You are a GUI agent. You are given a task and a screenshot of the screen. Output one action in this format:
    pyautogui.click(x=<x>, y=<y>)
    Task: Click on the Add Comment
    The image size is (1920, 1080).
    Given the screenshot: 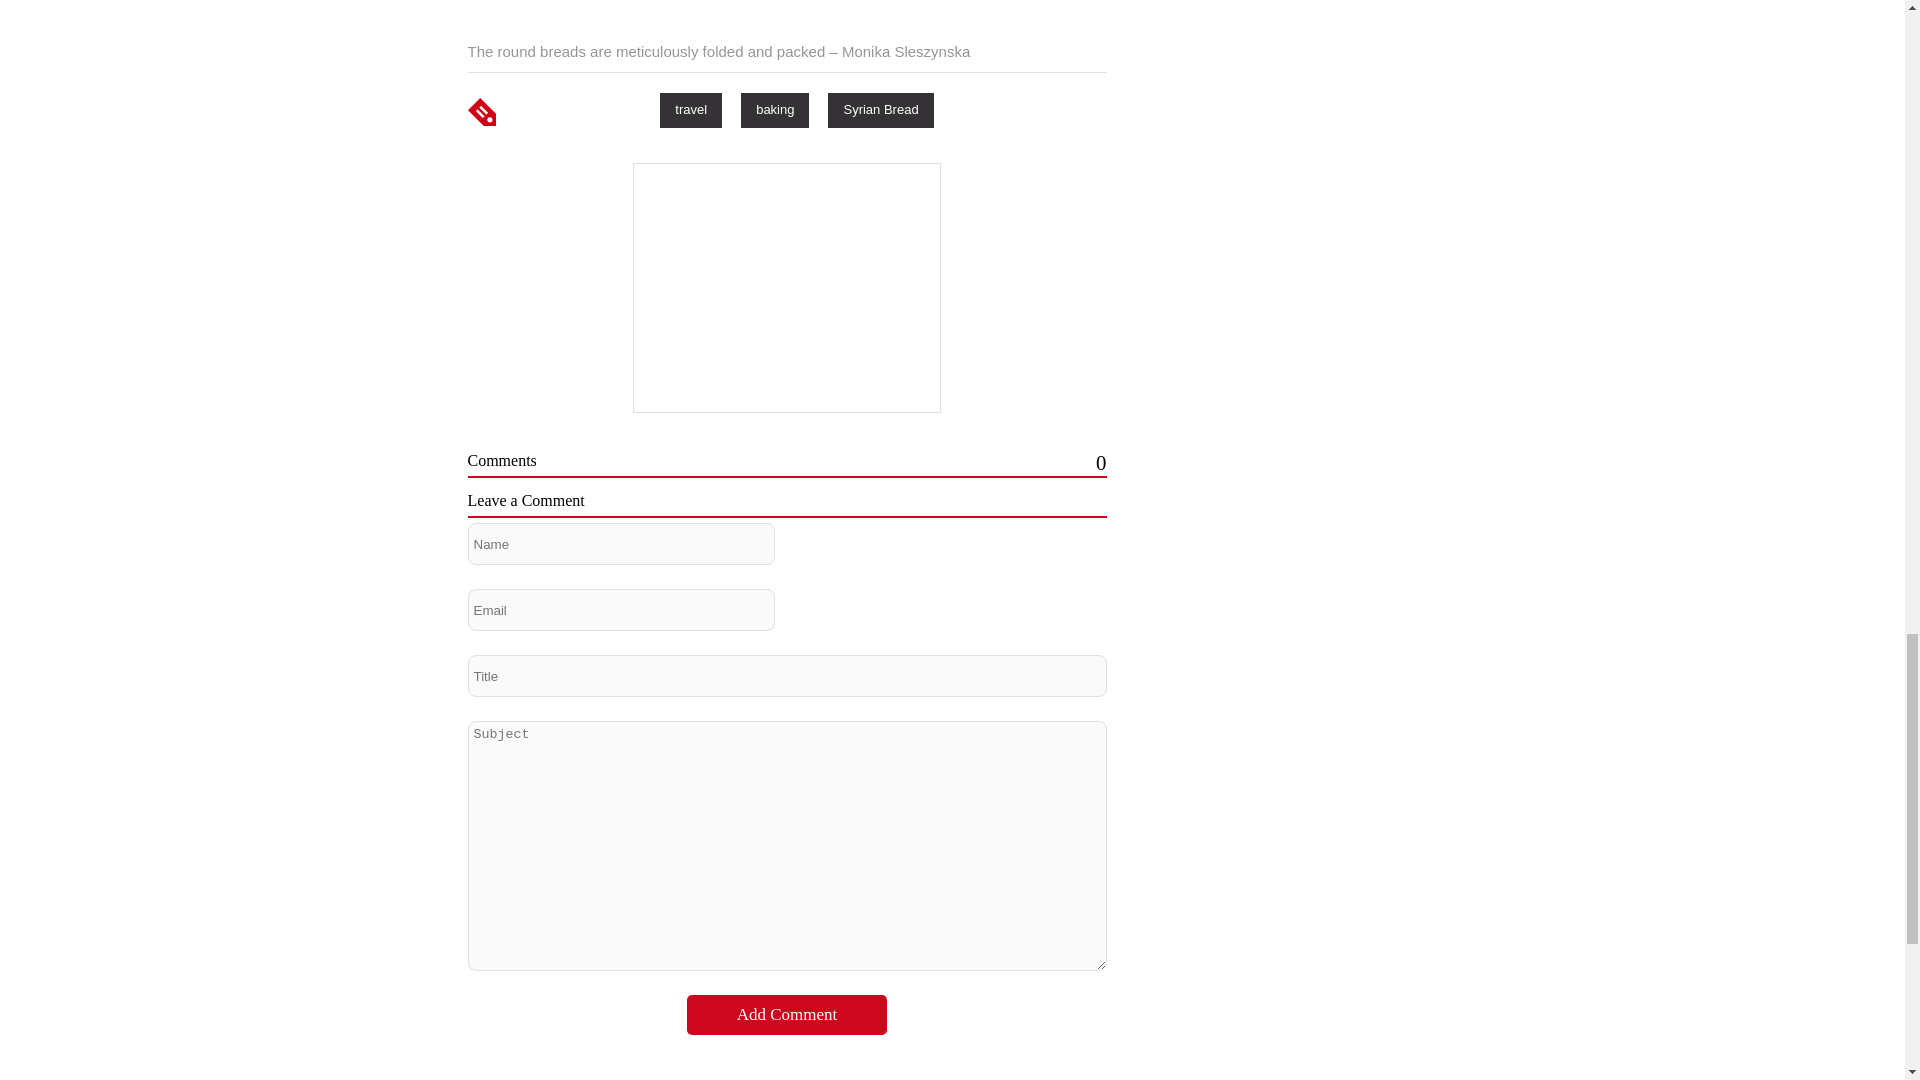 What is the action you would take?
    pyautogui.click(x=787, y=1014)
    